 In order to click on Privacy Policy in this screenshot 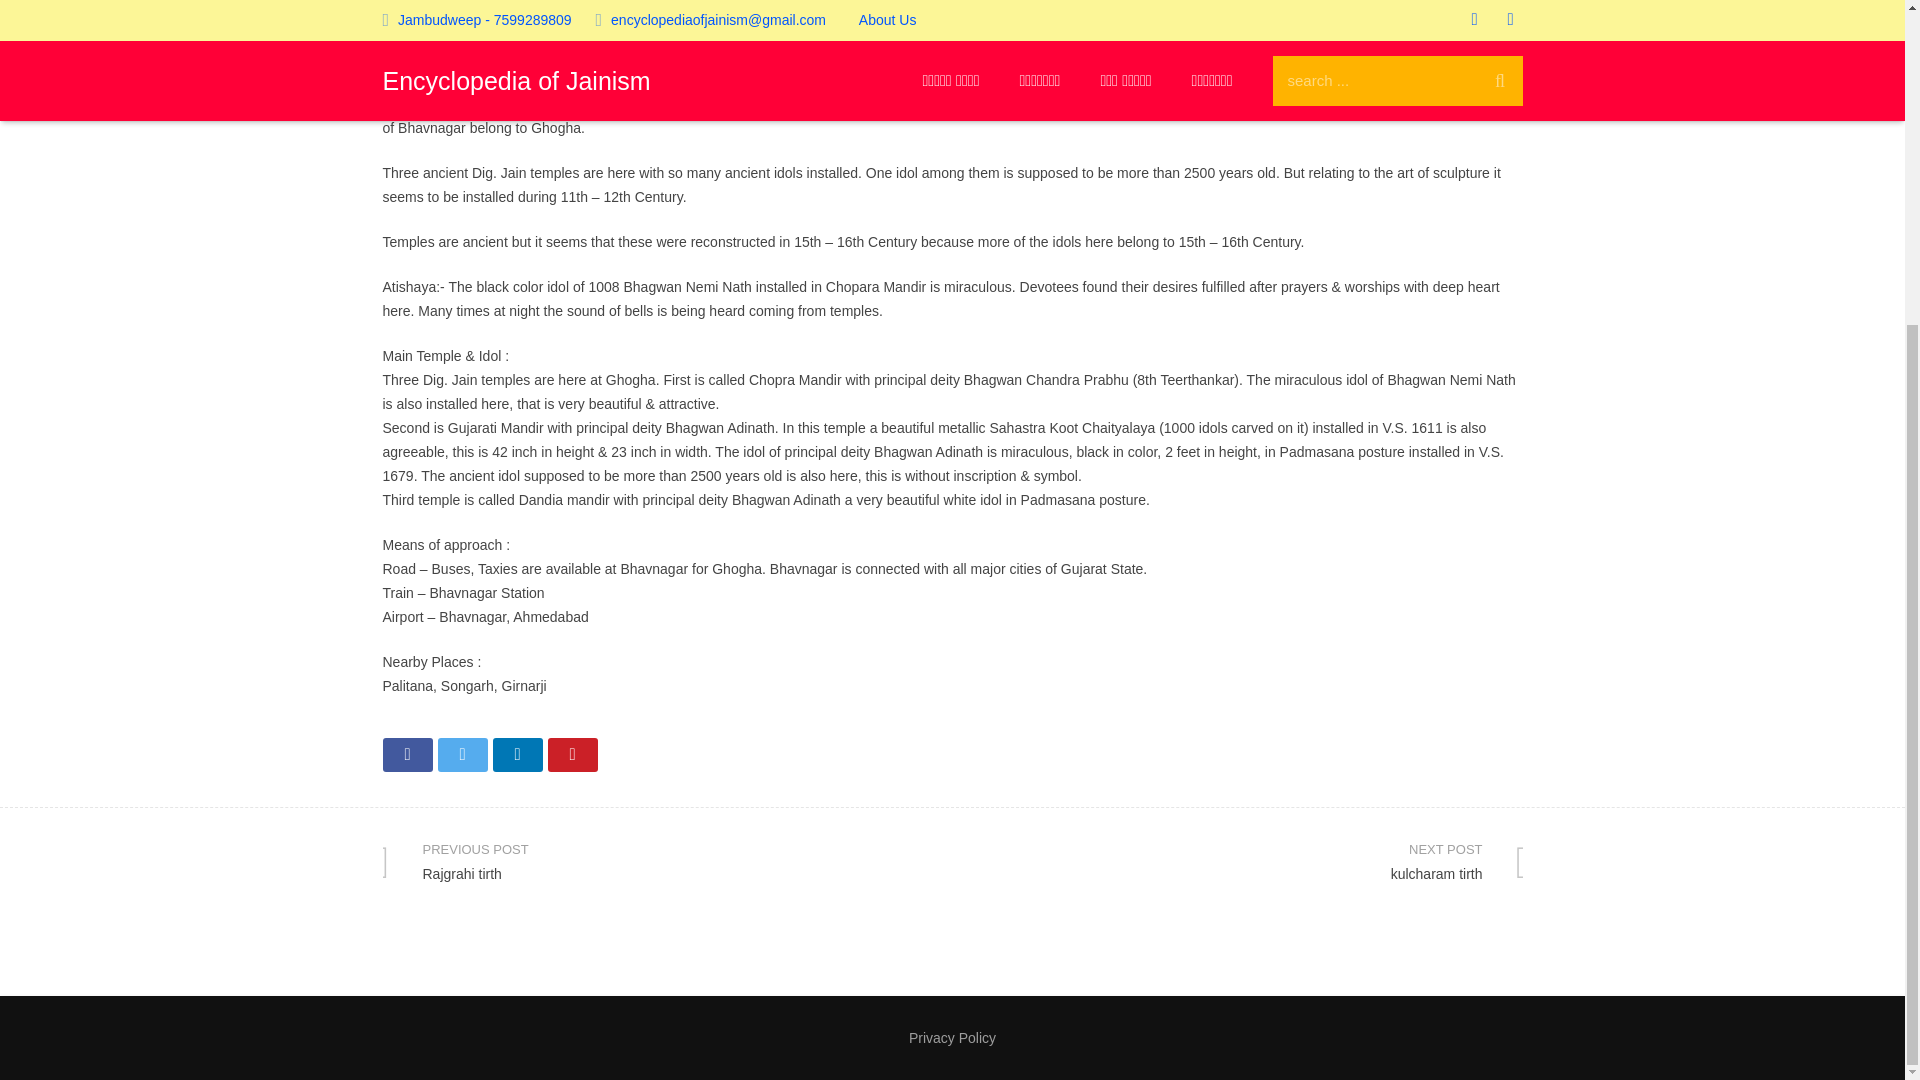, I will do `click(462, 754)`.